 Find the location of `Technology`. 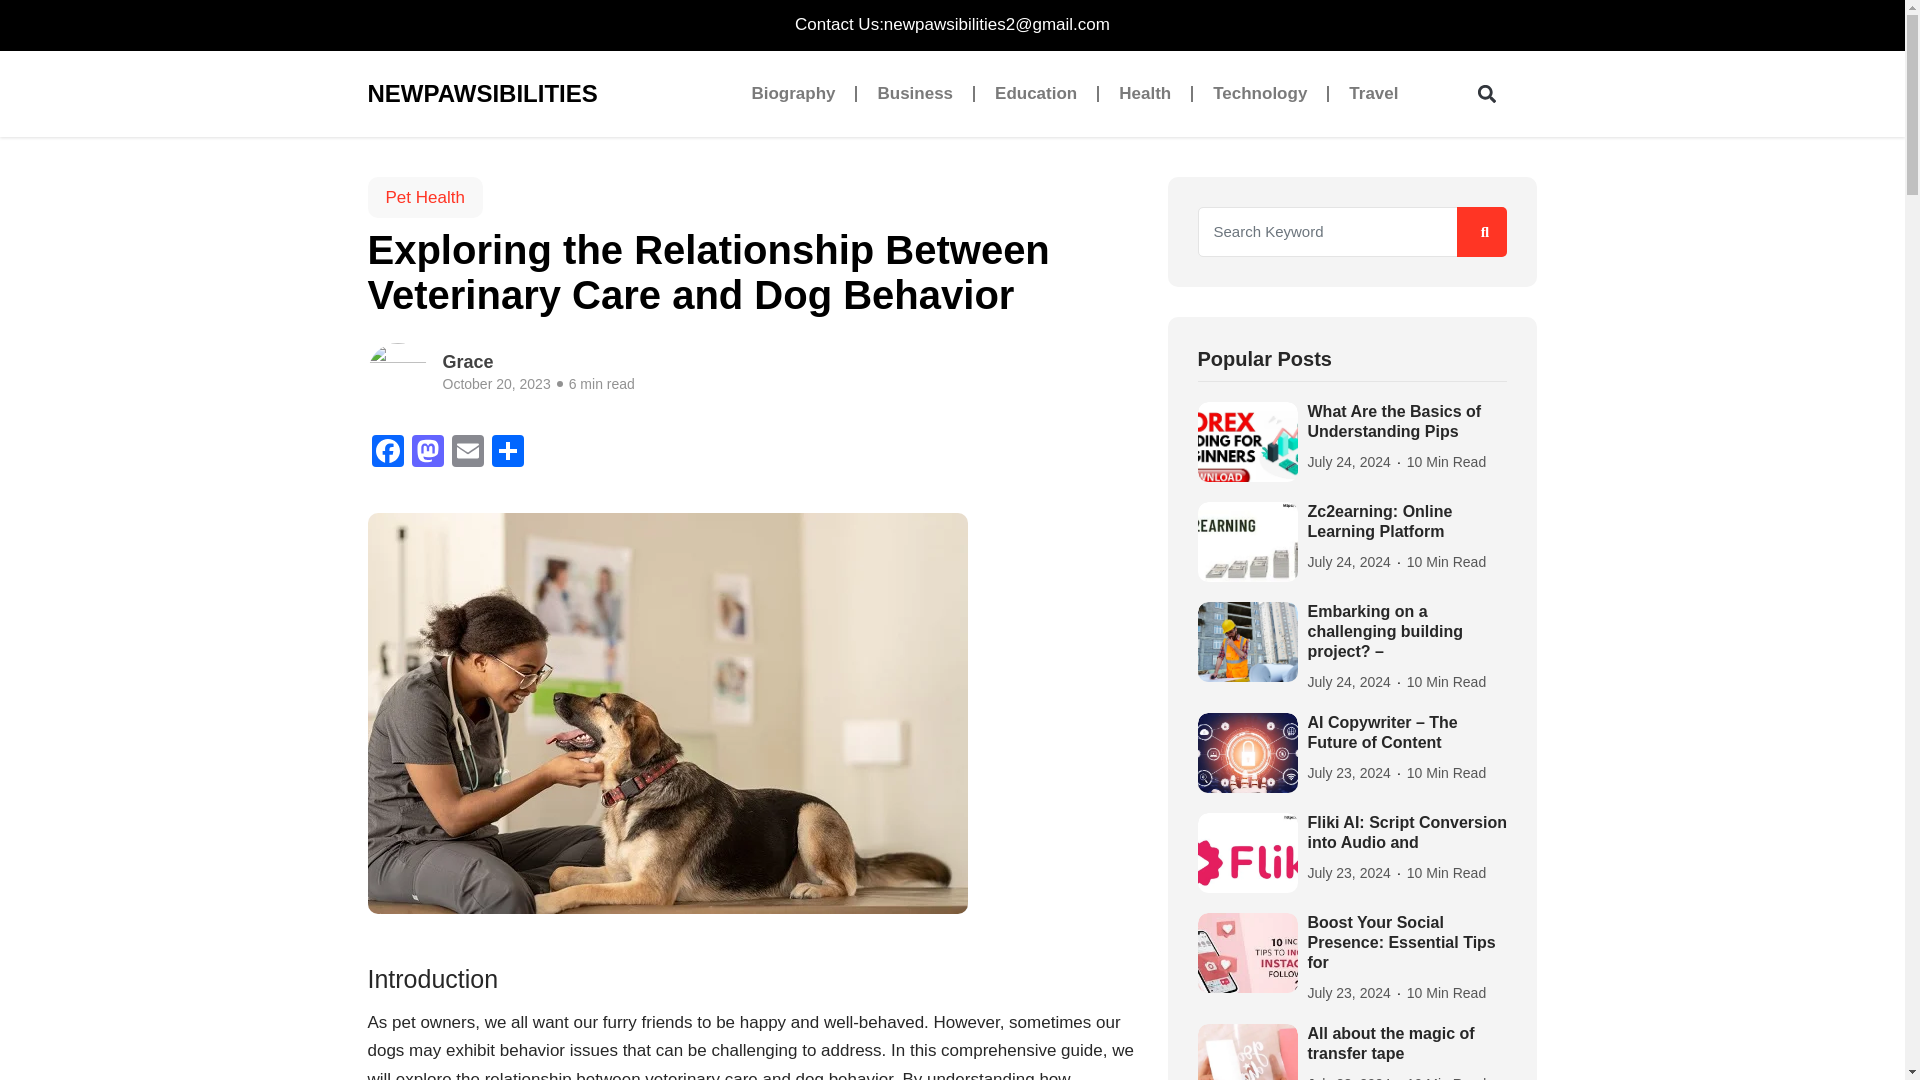

Technology is located at coordinates (1259, 94).